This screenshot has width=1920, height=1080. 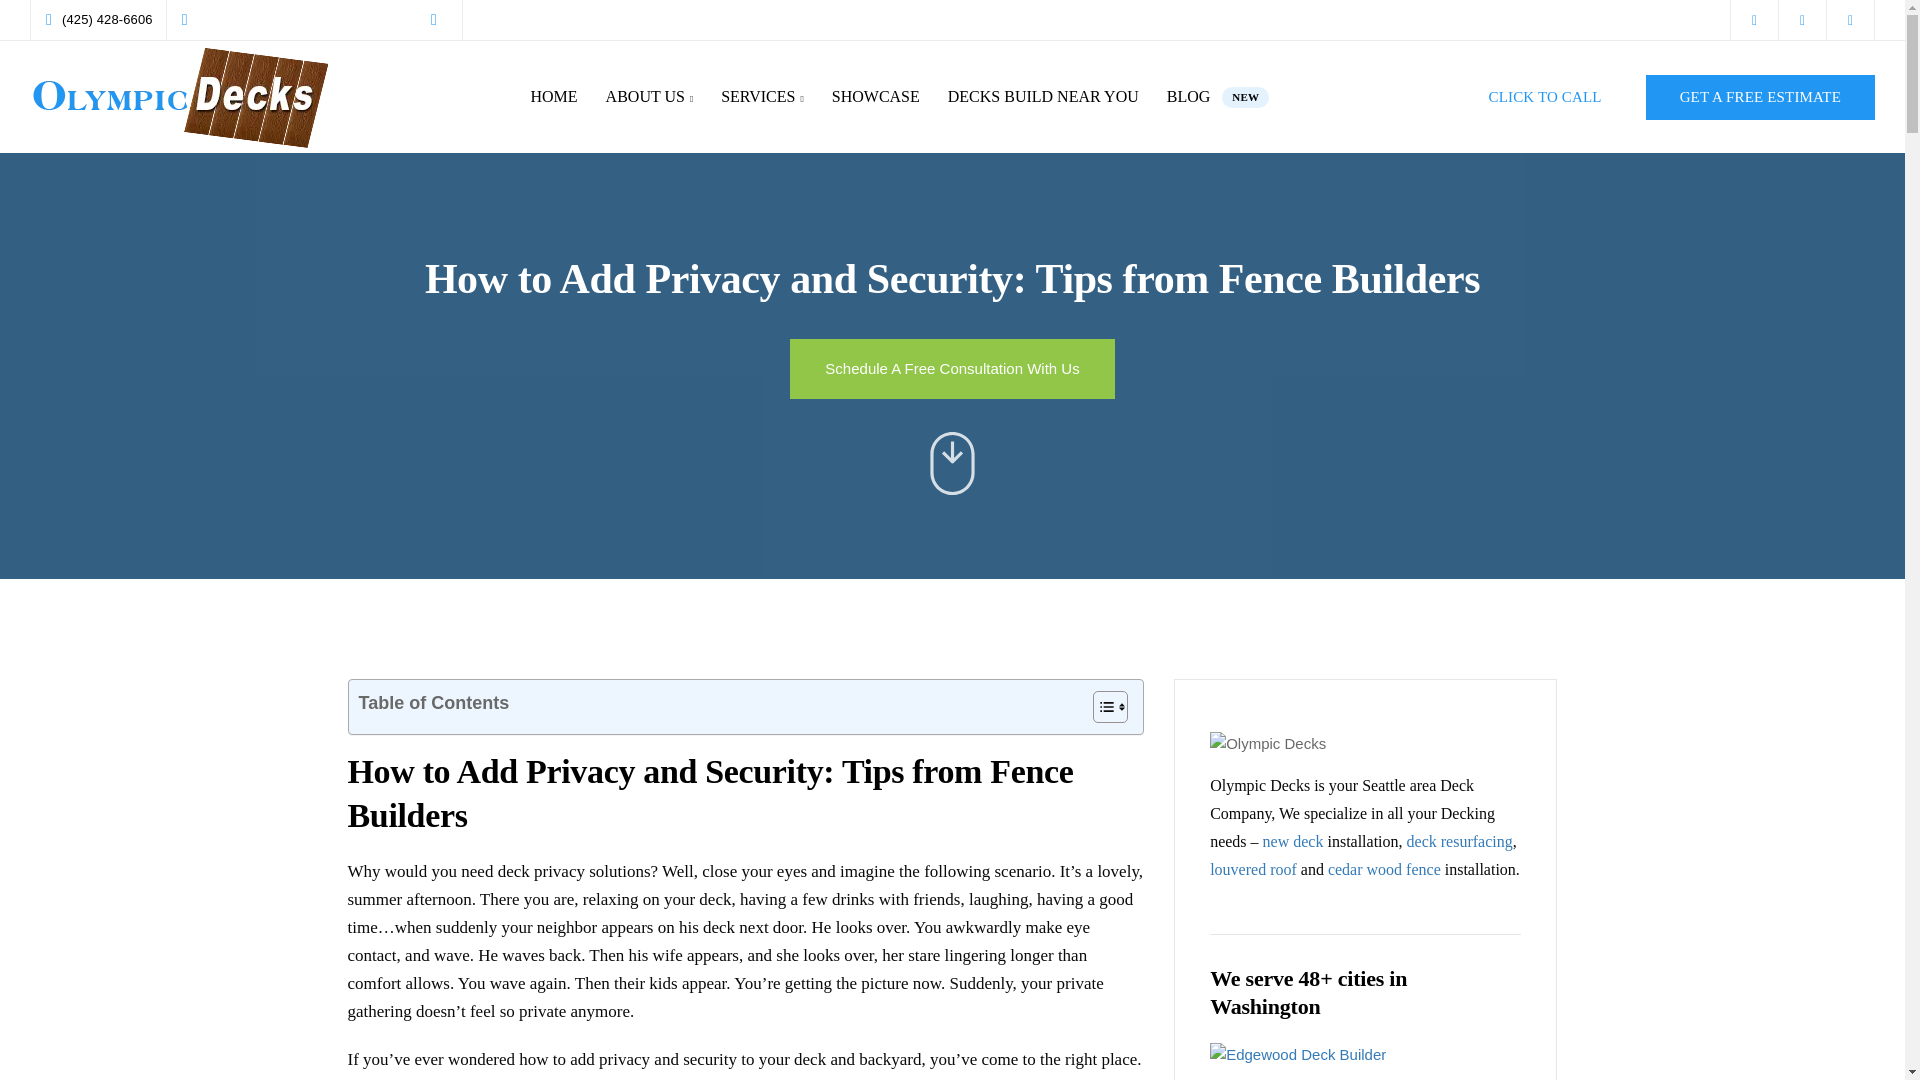 What do you see at coordinates (741, 1078) in the screenshot?
I see `expert fence builders` at bounding box center [741, 1078].